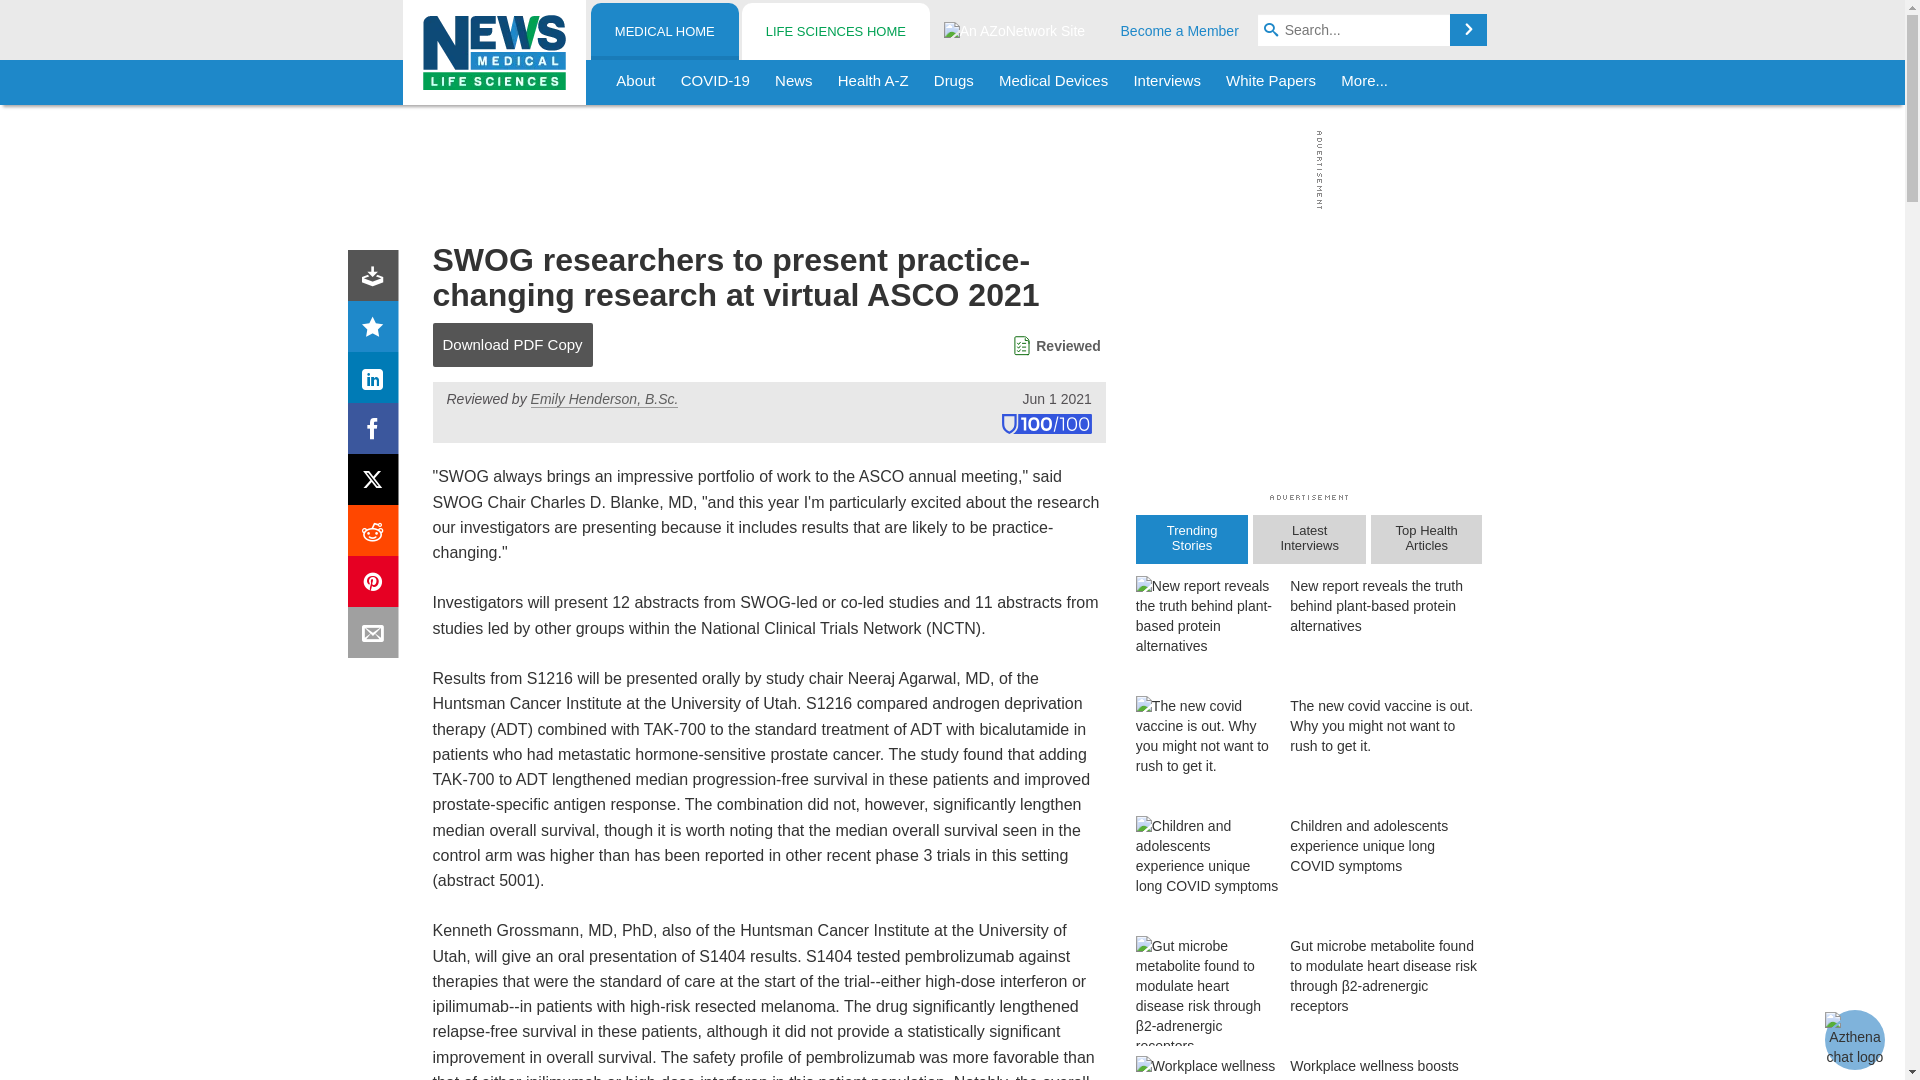 This screenshot has width=1920, height=1080. Describe the element at coordinates (377, 636) in the screenshot. I see `Email` at that location.